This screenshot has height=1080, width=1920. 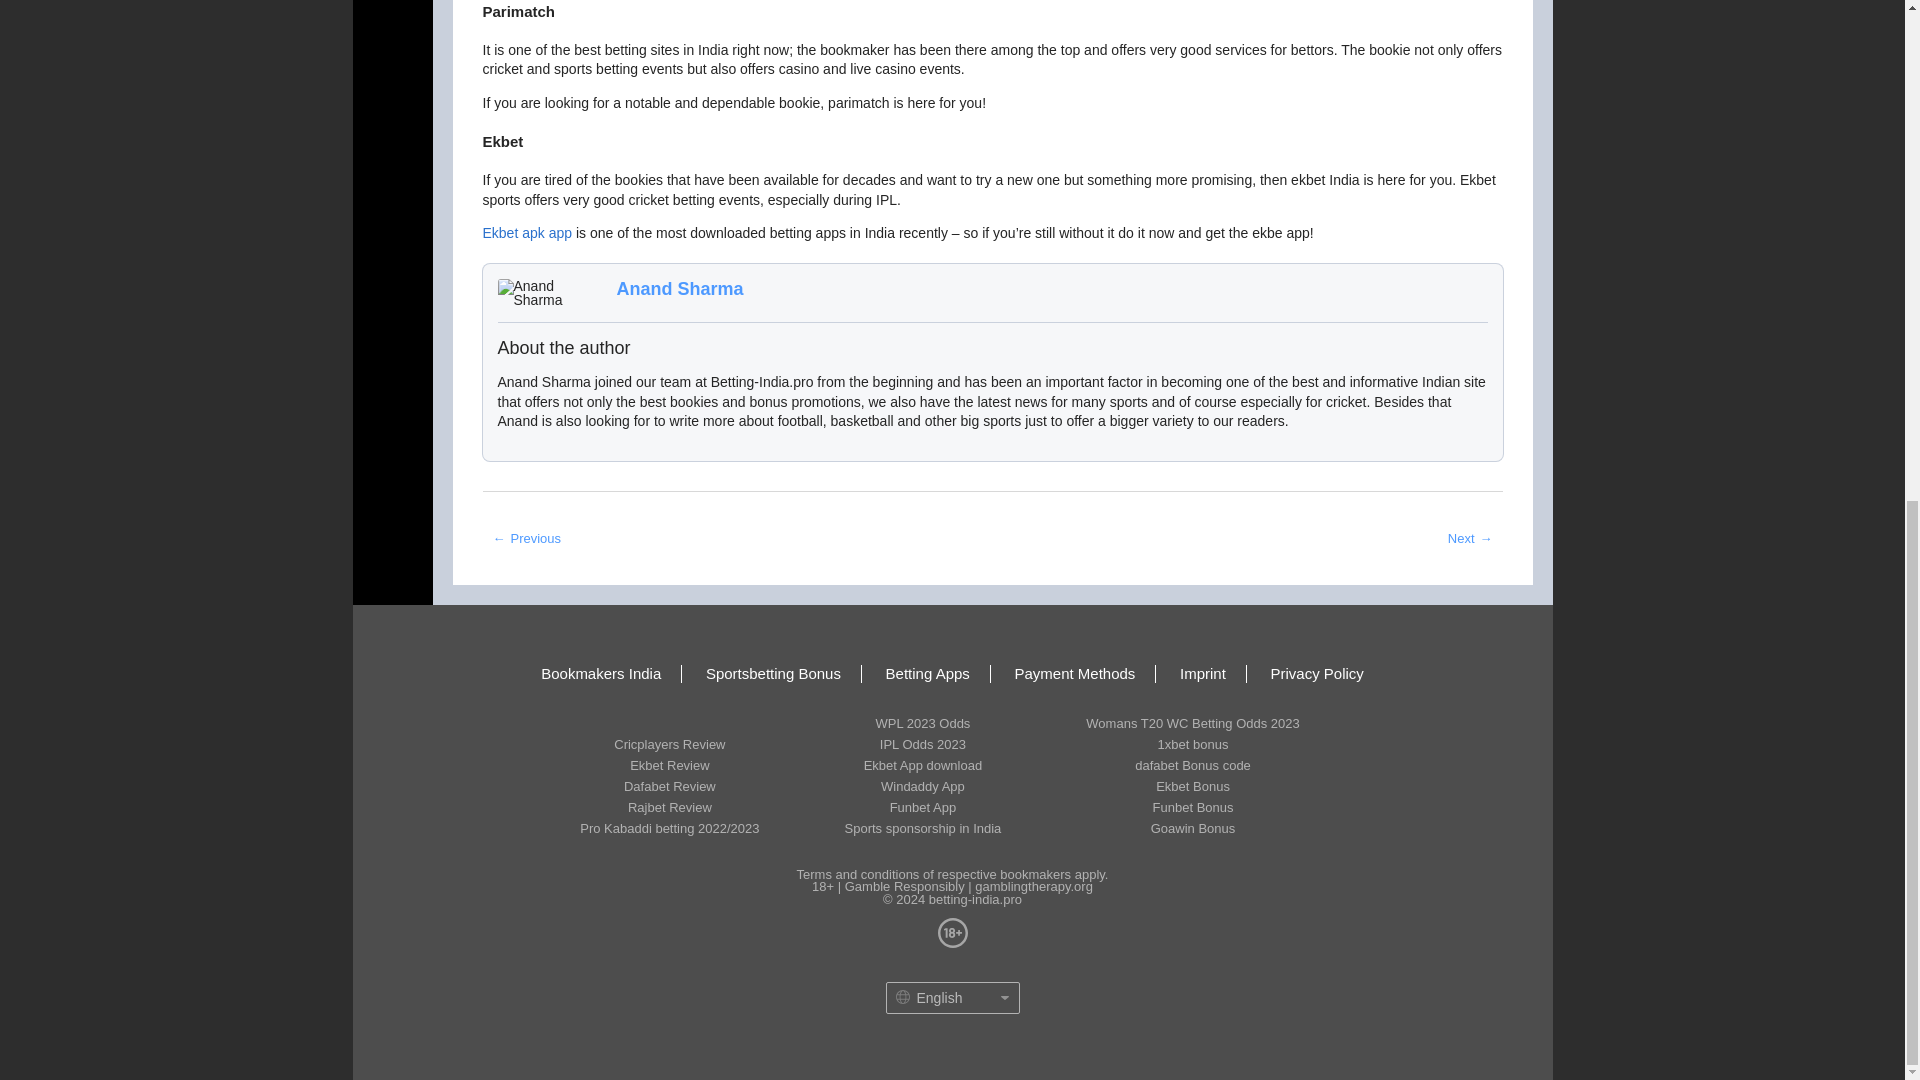 What do you see at coordinates (668, 786) in the screenshot?
I see `Dafabet Review` at bounding box center [668, 786].